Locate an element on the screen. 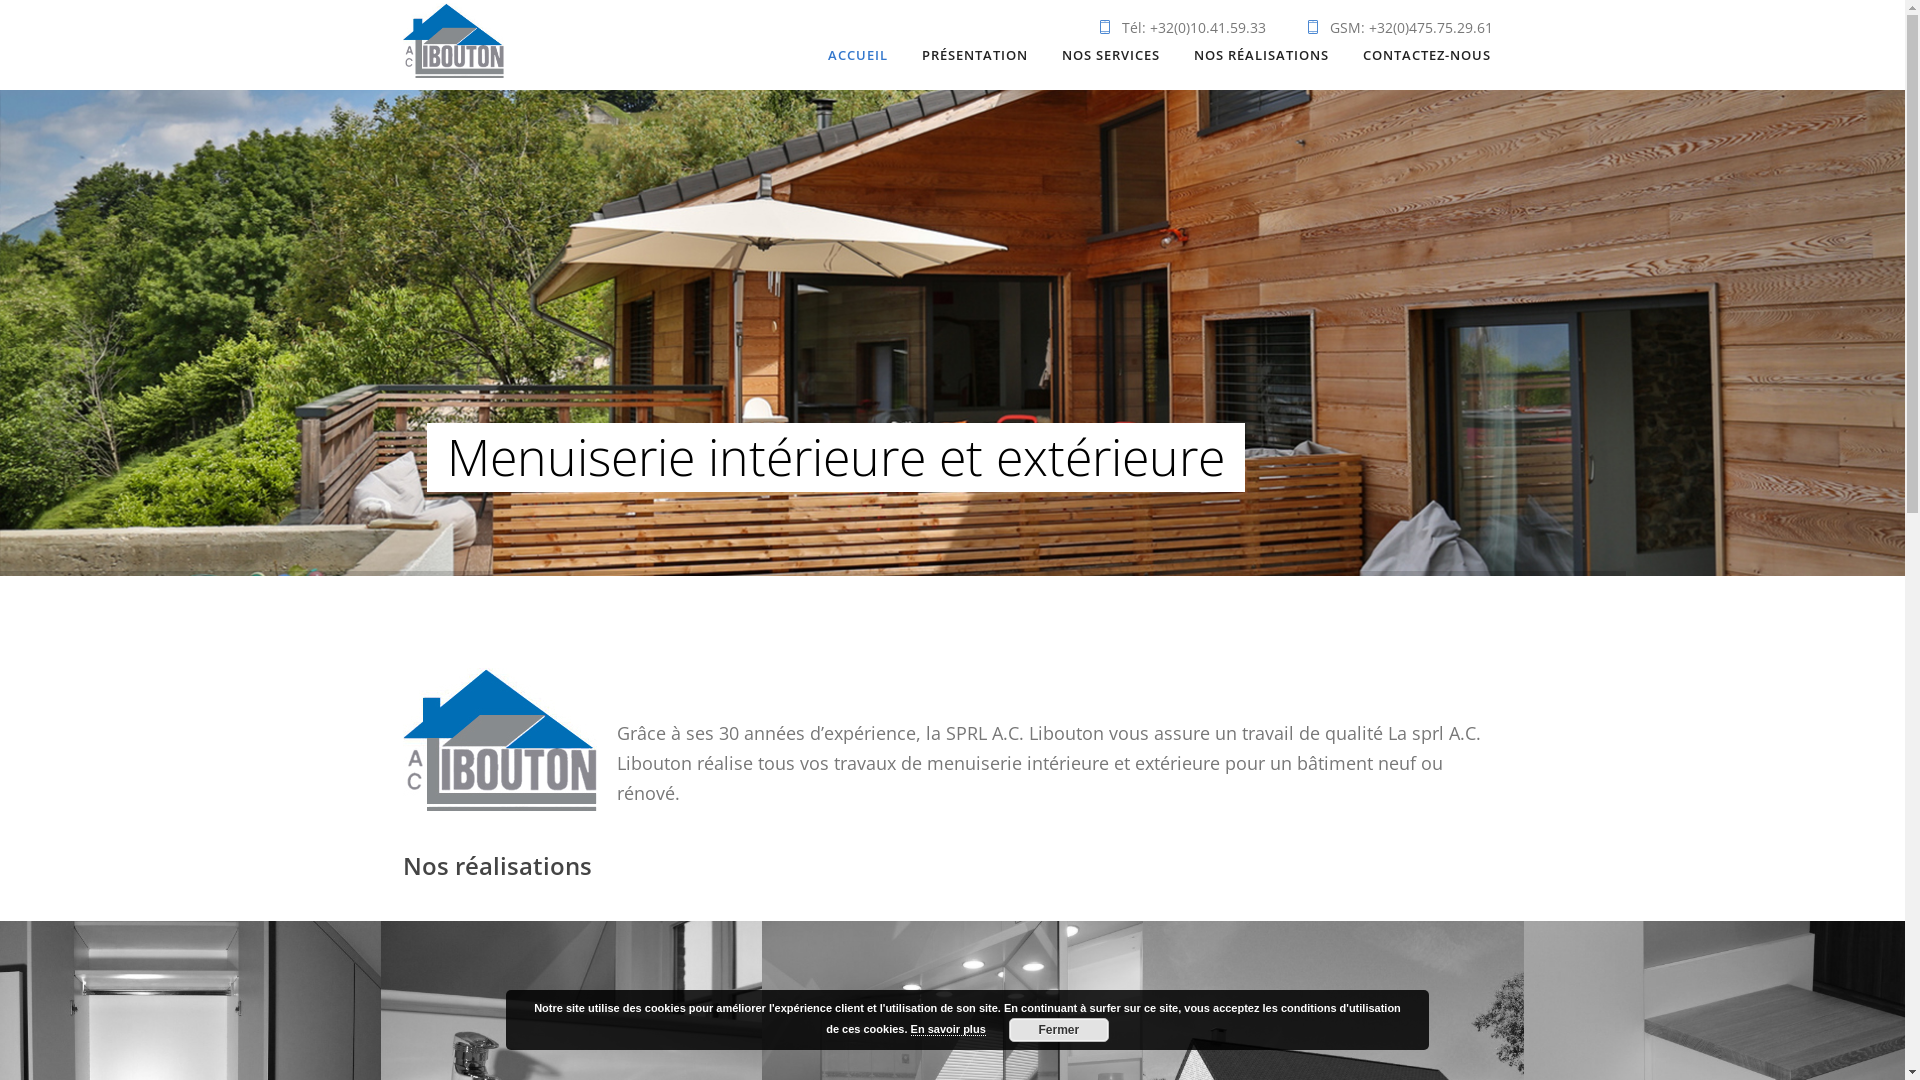 The image size is (1920, 1080). En savoir plus is located at coordinates (948, 1030).